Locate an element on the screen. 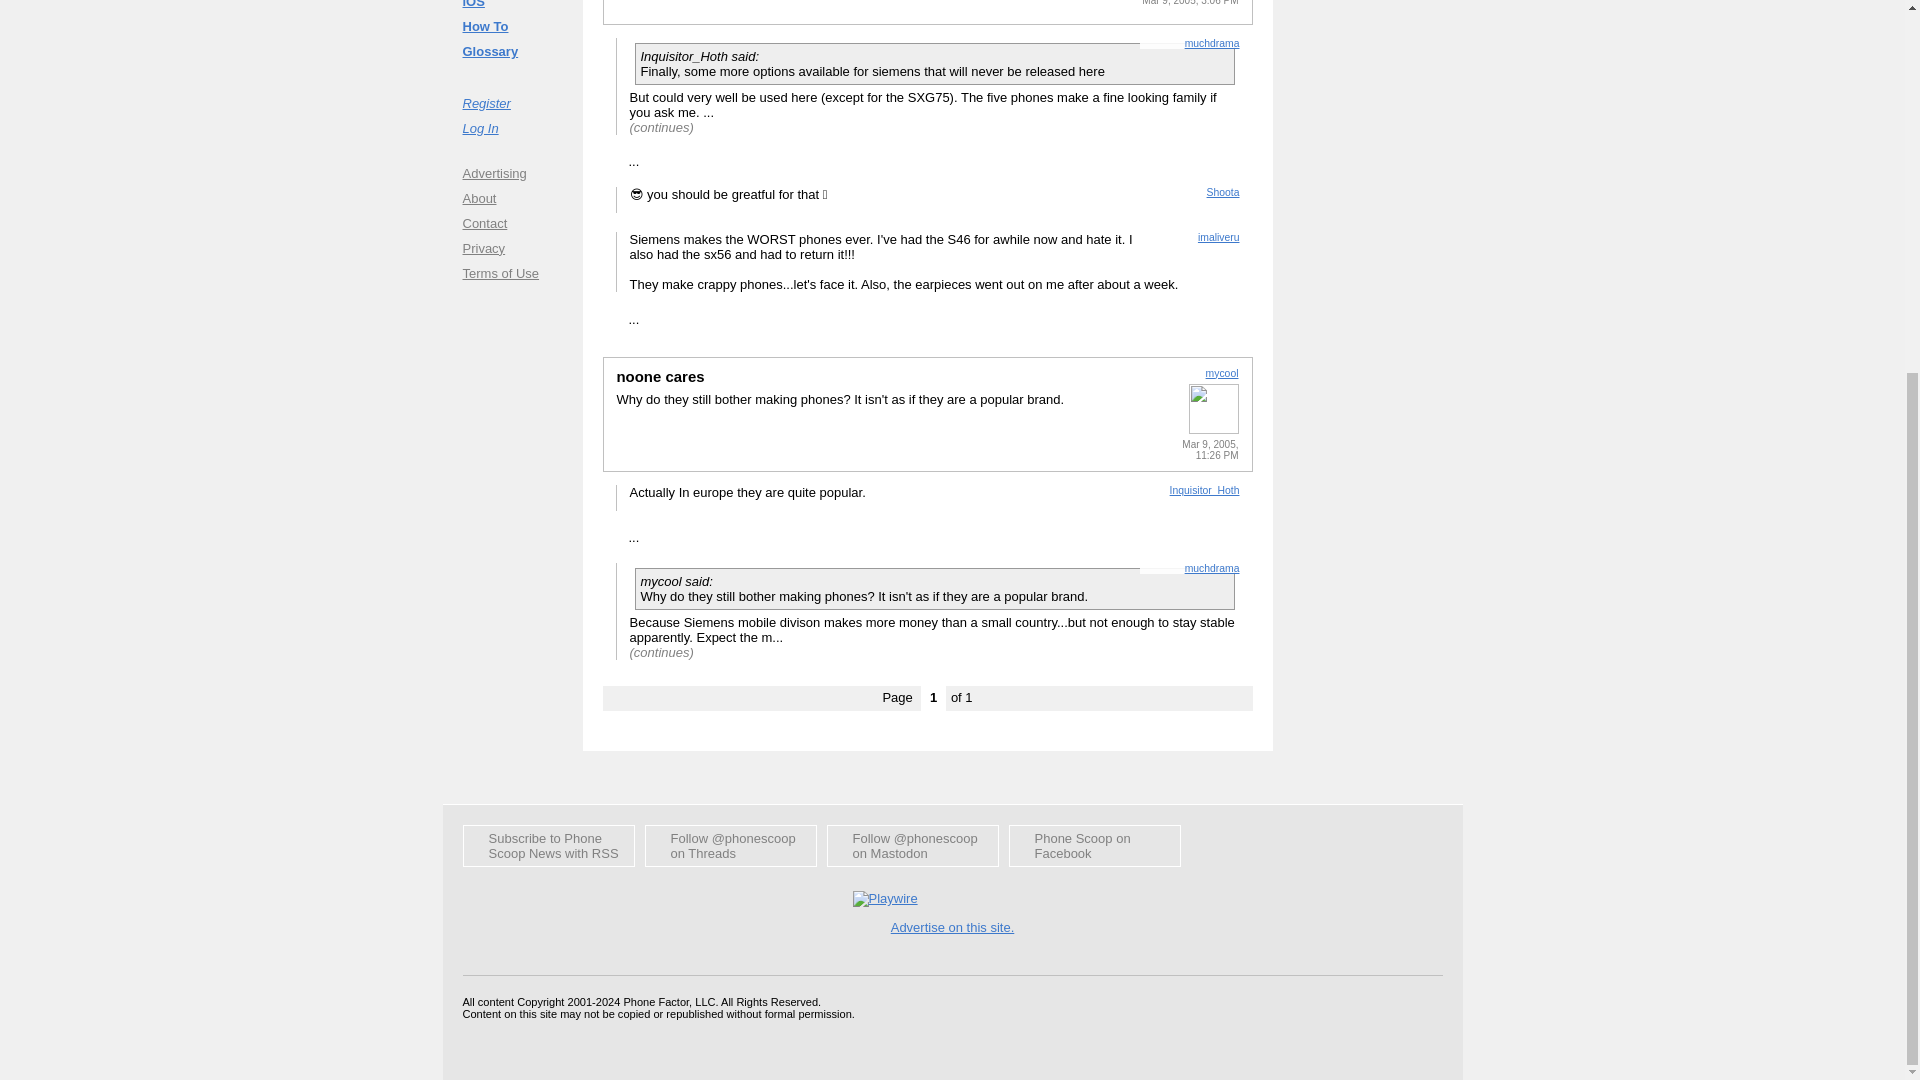  muchdrama is located at coordinates (1212, 42).